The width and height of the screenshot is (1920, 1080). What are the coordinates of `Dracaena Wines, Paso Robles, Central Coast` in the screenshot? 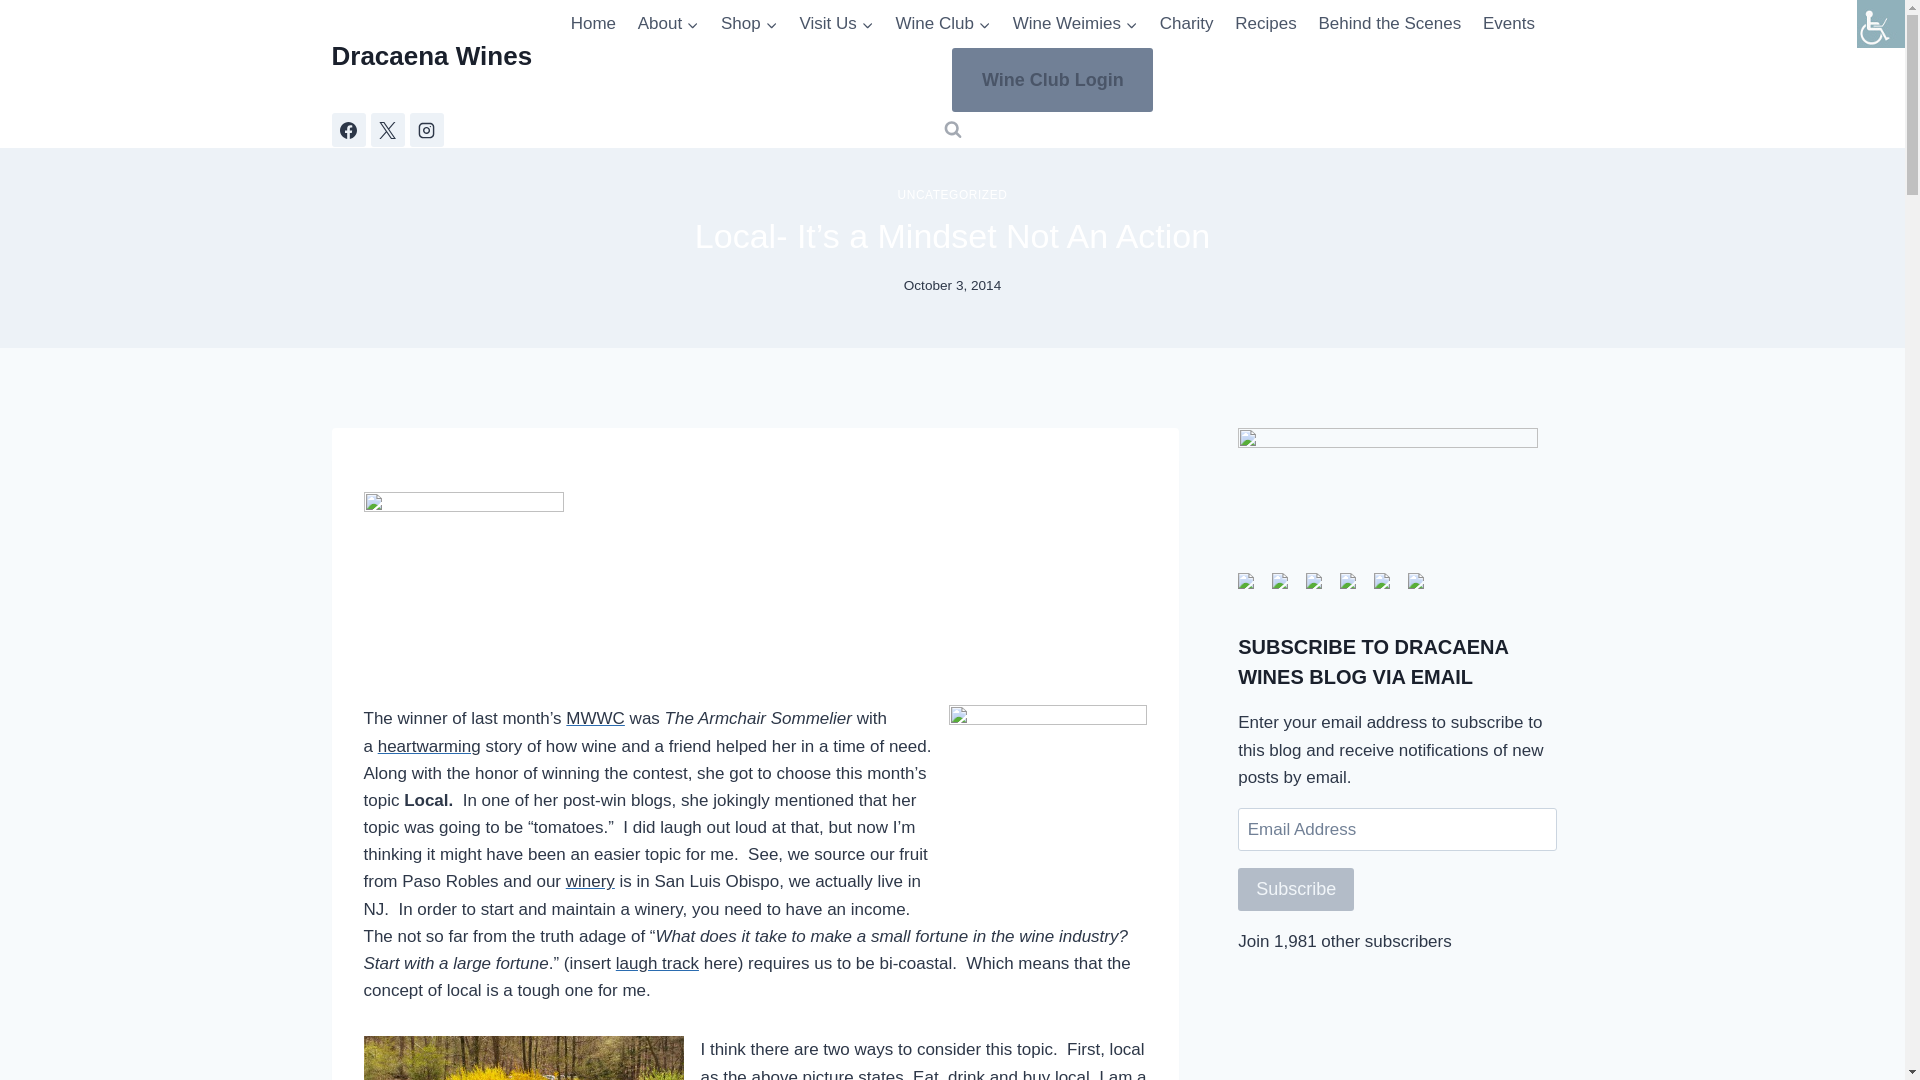 It's located at (464, 590).